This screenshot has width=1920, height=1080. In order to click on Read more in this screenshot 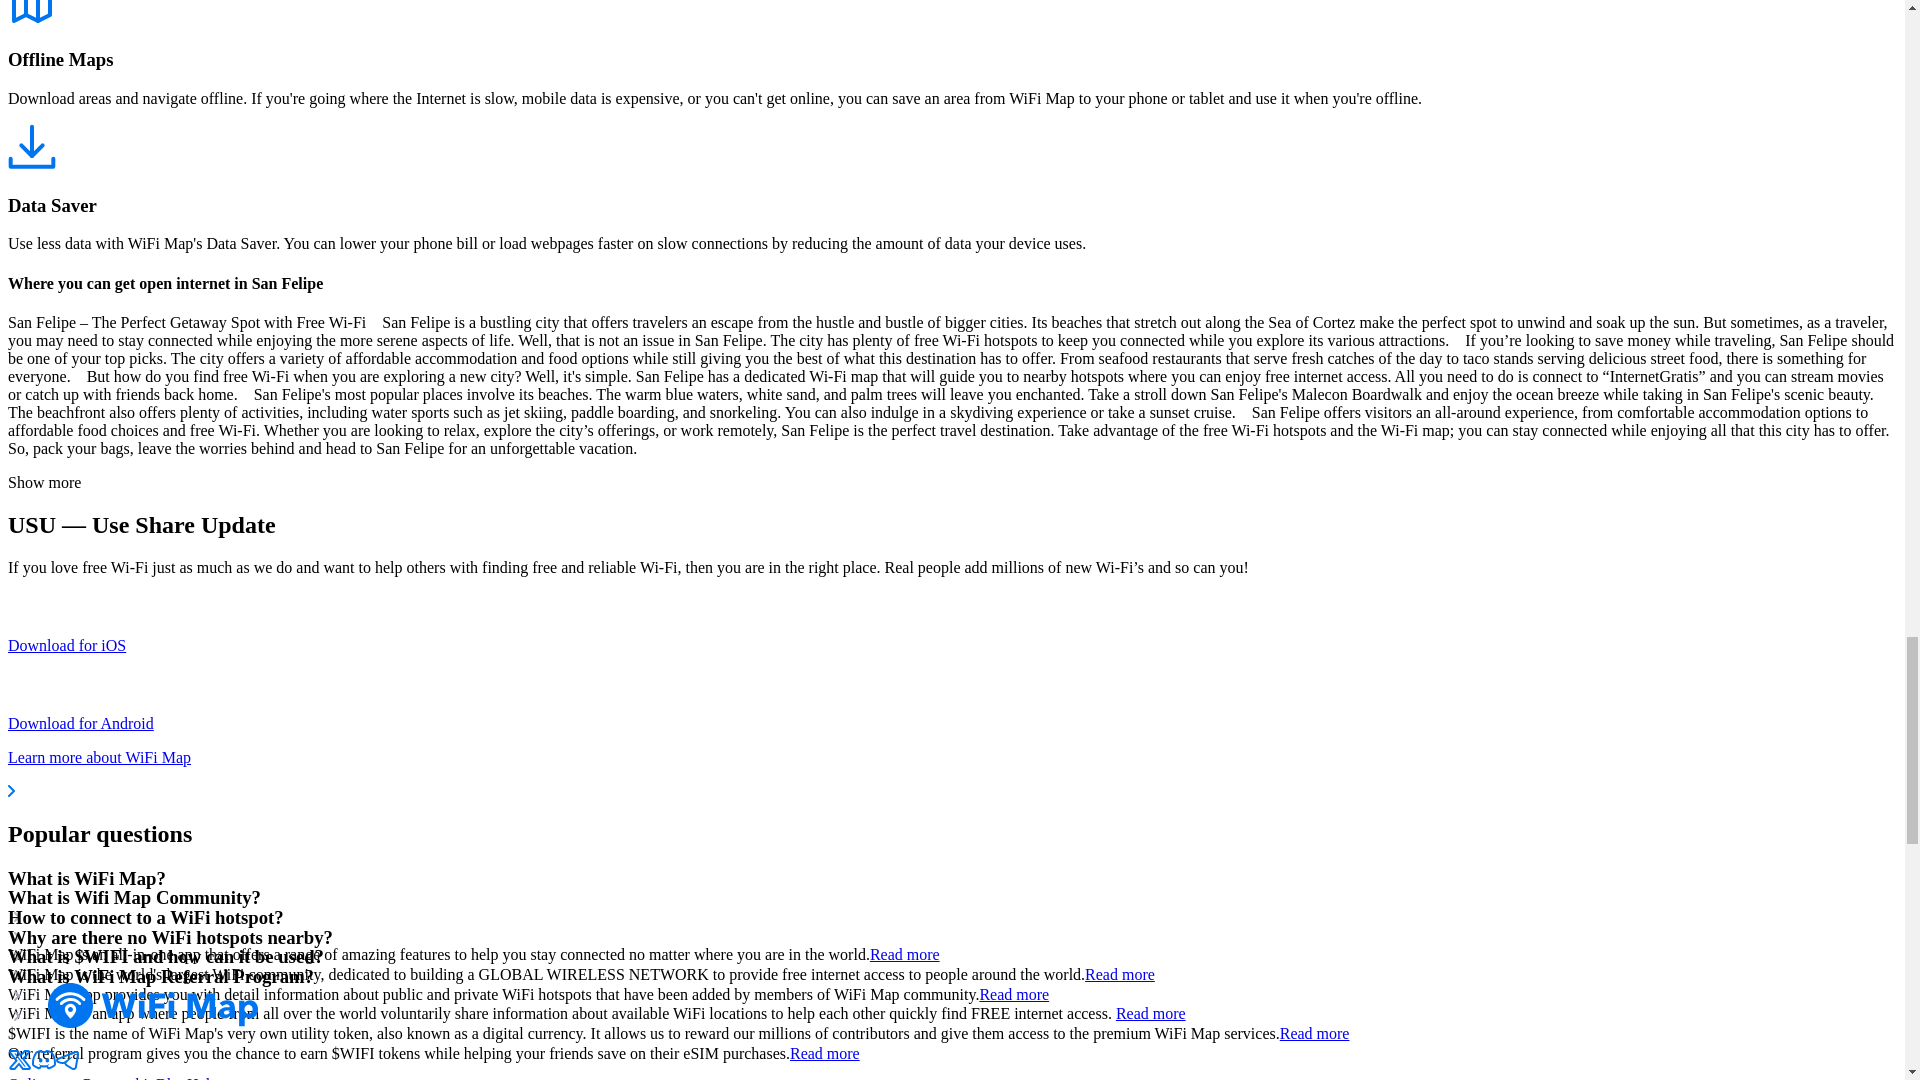, I will do `click(904, 954)`.